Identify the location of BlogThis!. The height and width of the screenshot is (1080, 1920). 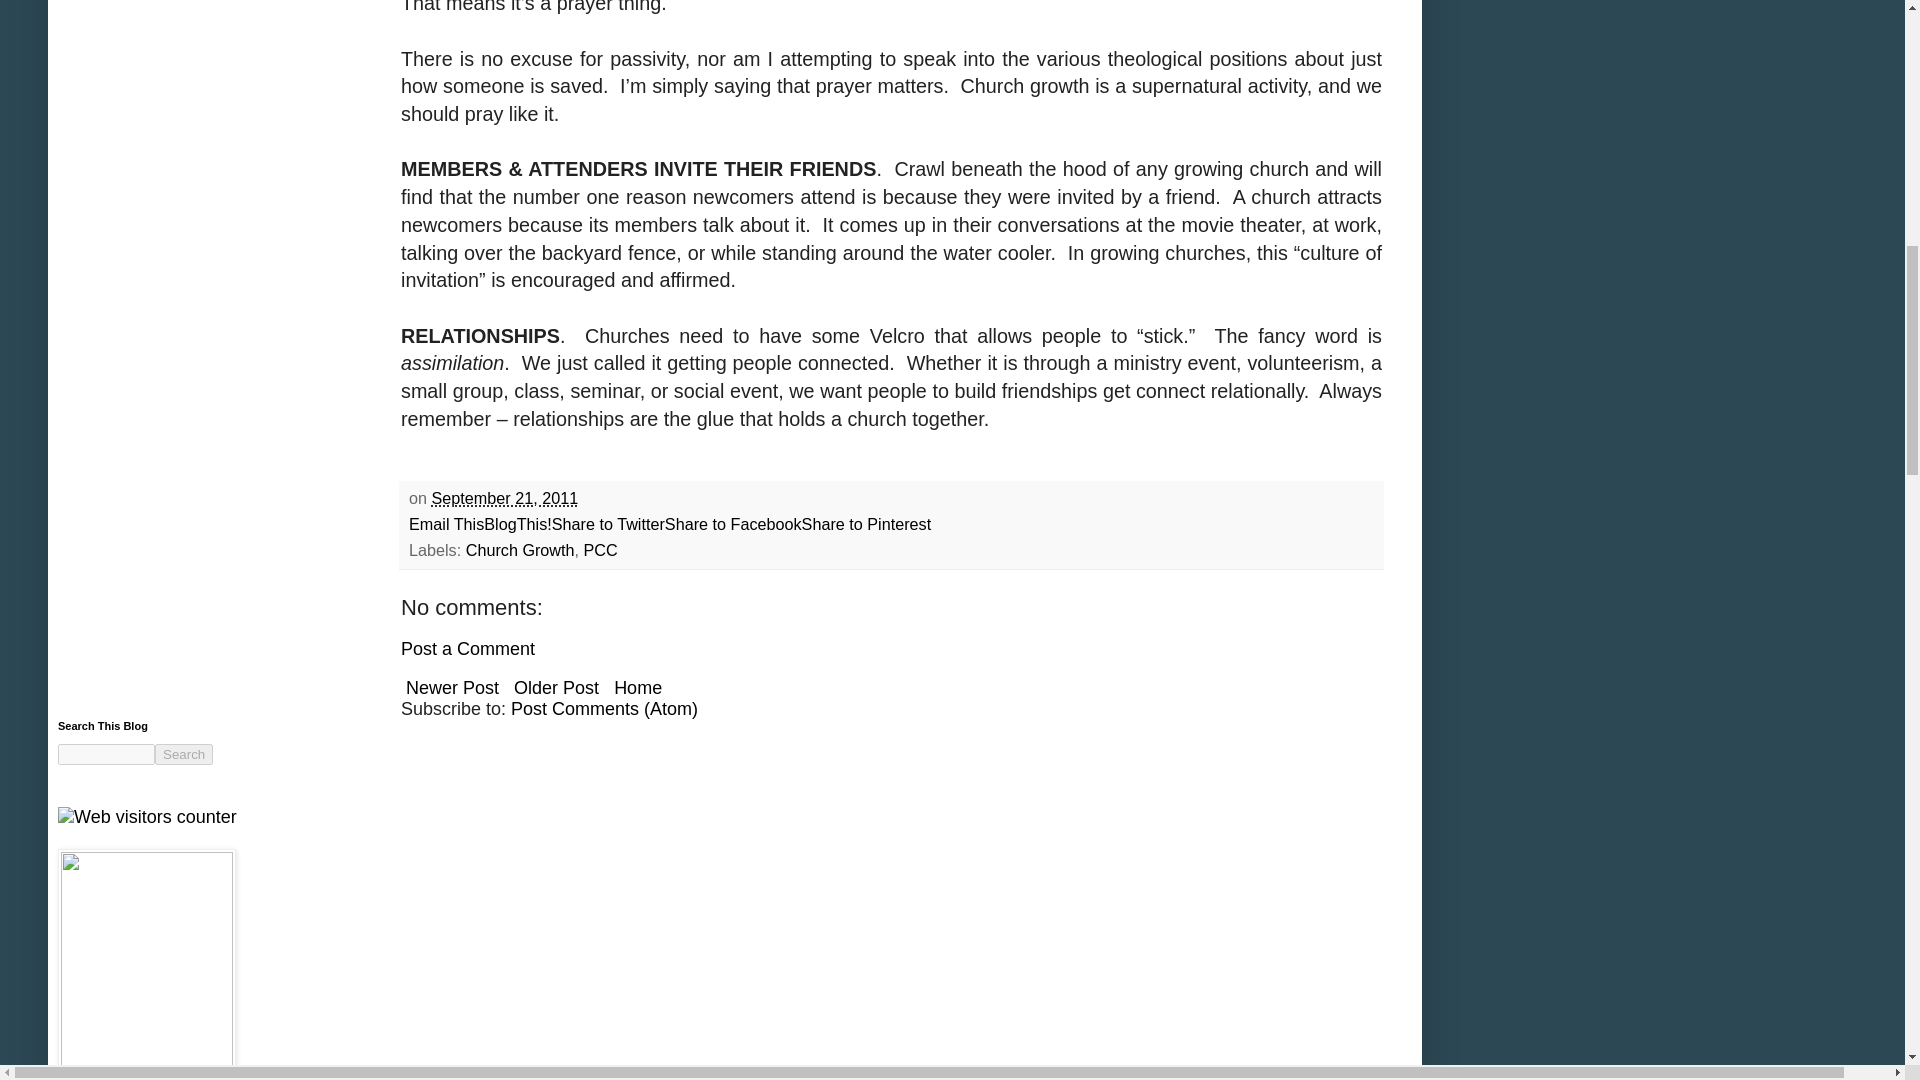
(517, 524).